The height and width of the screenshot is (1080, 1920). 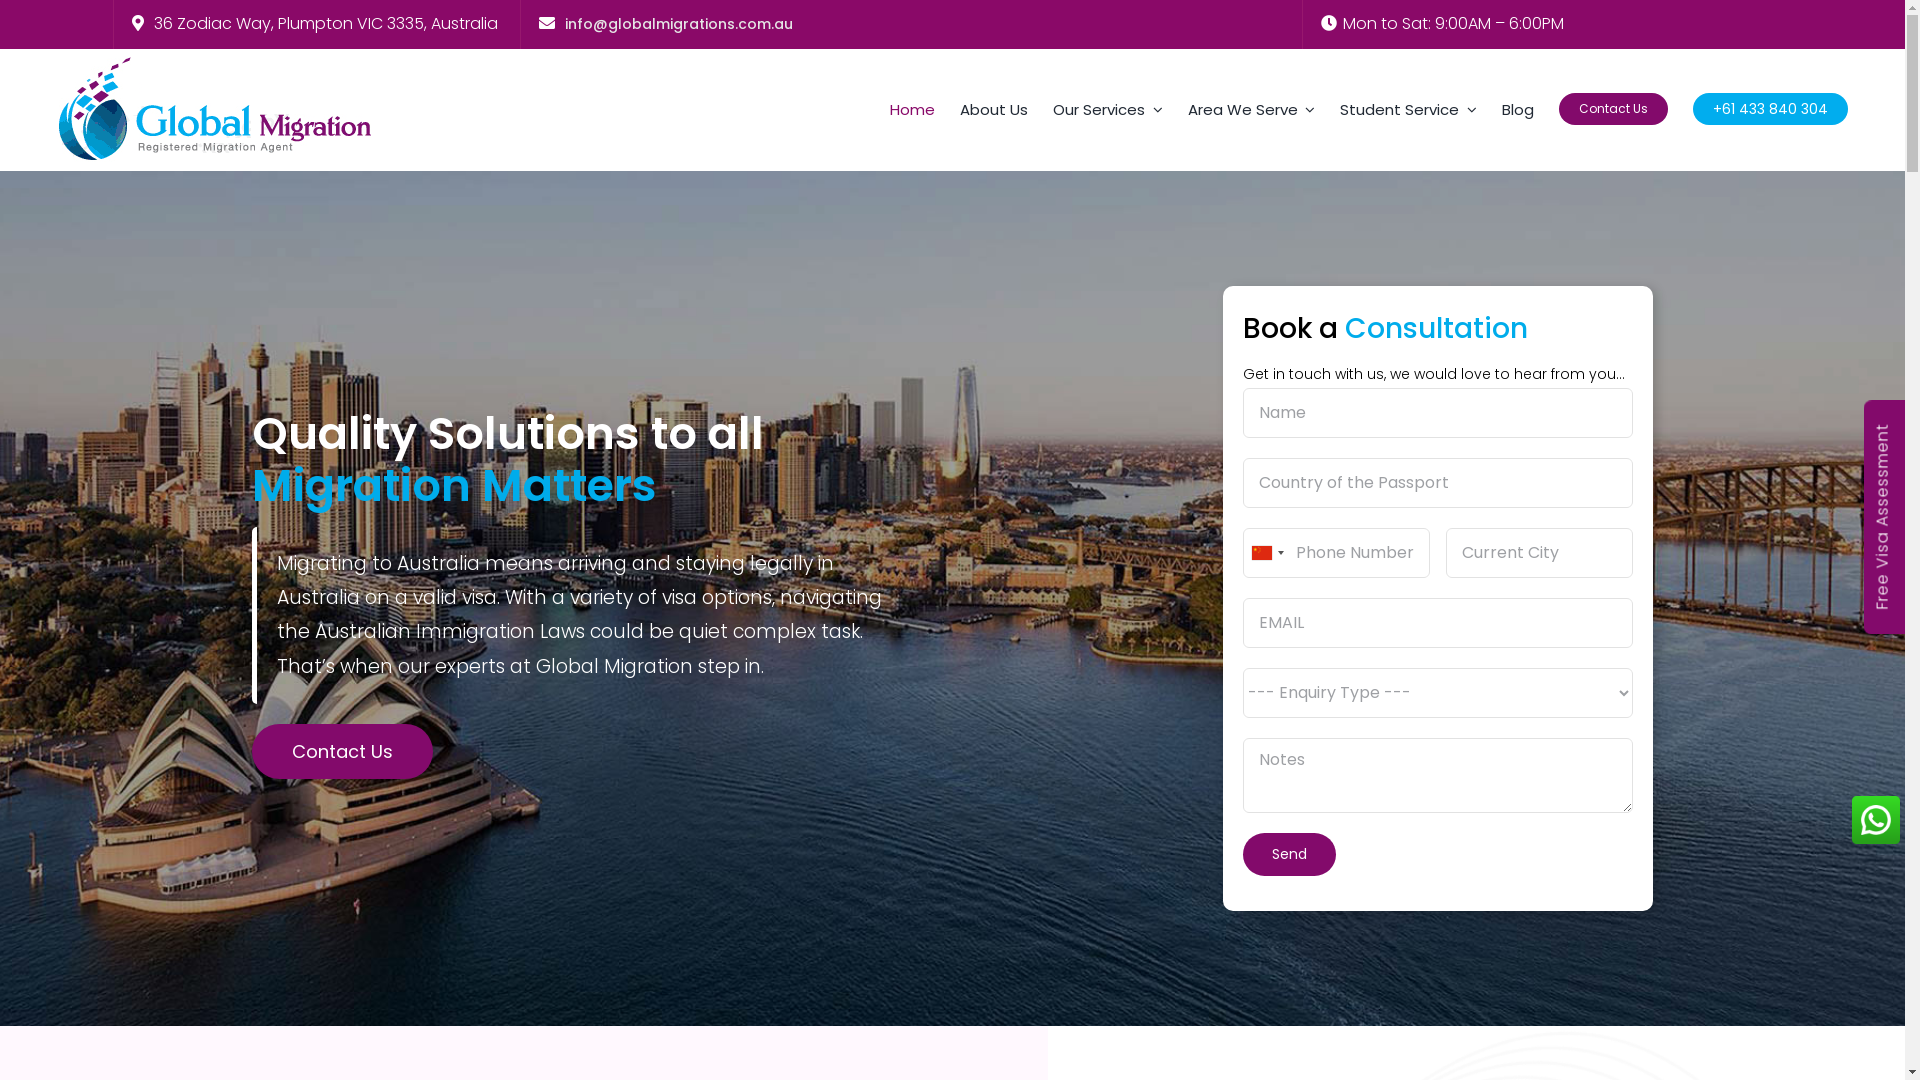 What do you see at coordinates (912, 110) in the screenshot?
I see `Home` at bounding box center [912, 110].